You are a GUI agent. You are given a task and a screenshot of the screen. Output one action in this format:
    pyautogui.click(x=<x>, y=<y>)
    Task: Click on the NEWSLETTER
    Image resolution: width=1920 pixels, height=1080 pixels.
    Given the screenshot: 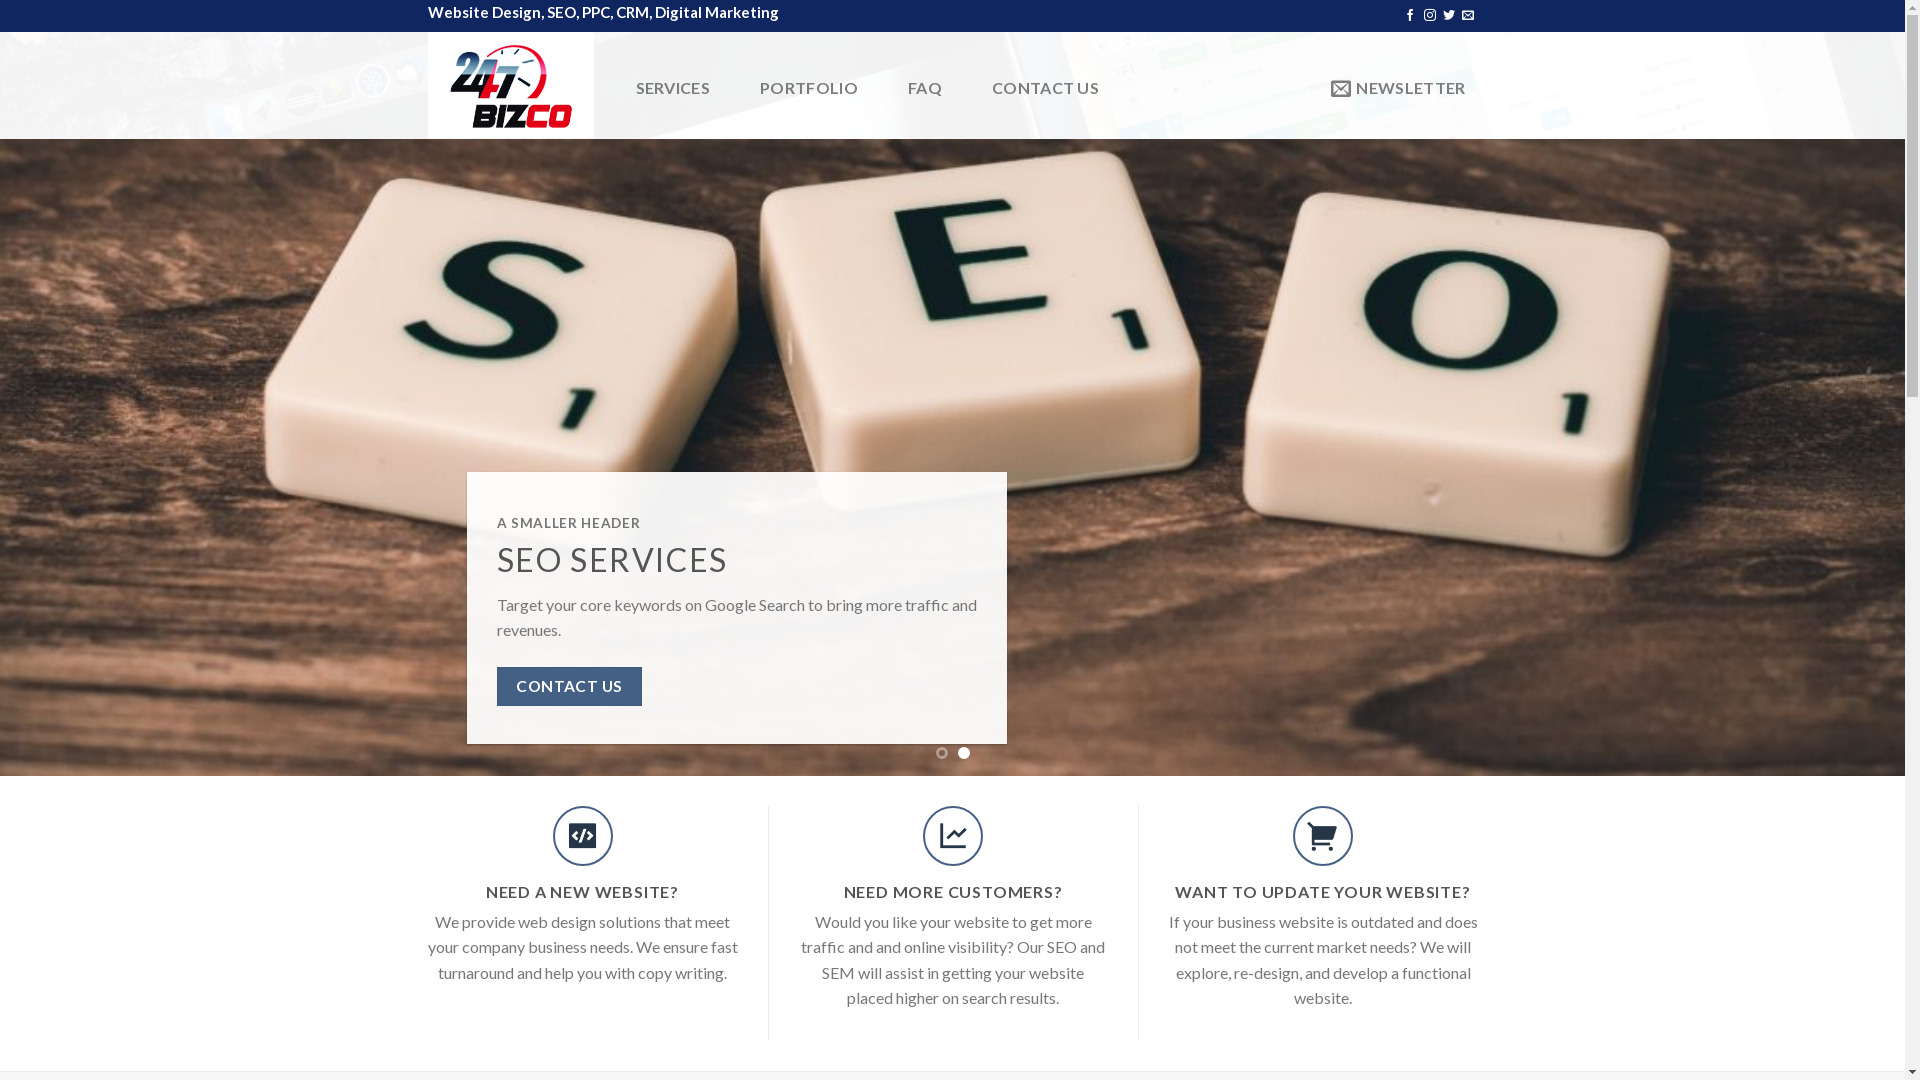 What is the action you would take?
    pyautogui.click(x=1398, y=88)
    